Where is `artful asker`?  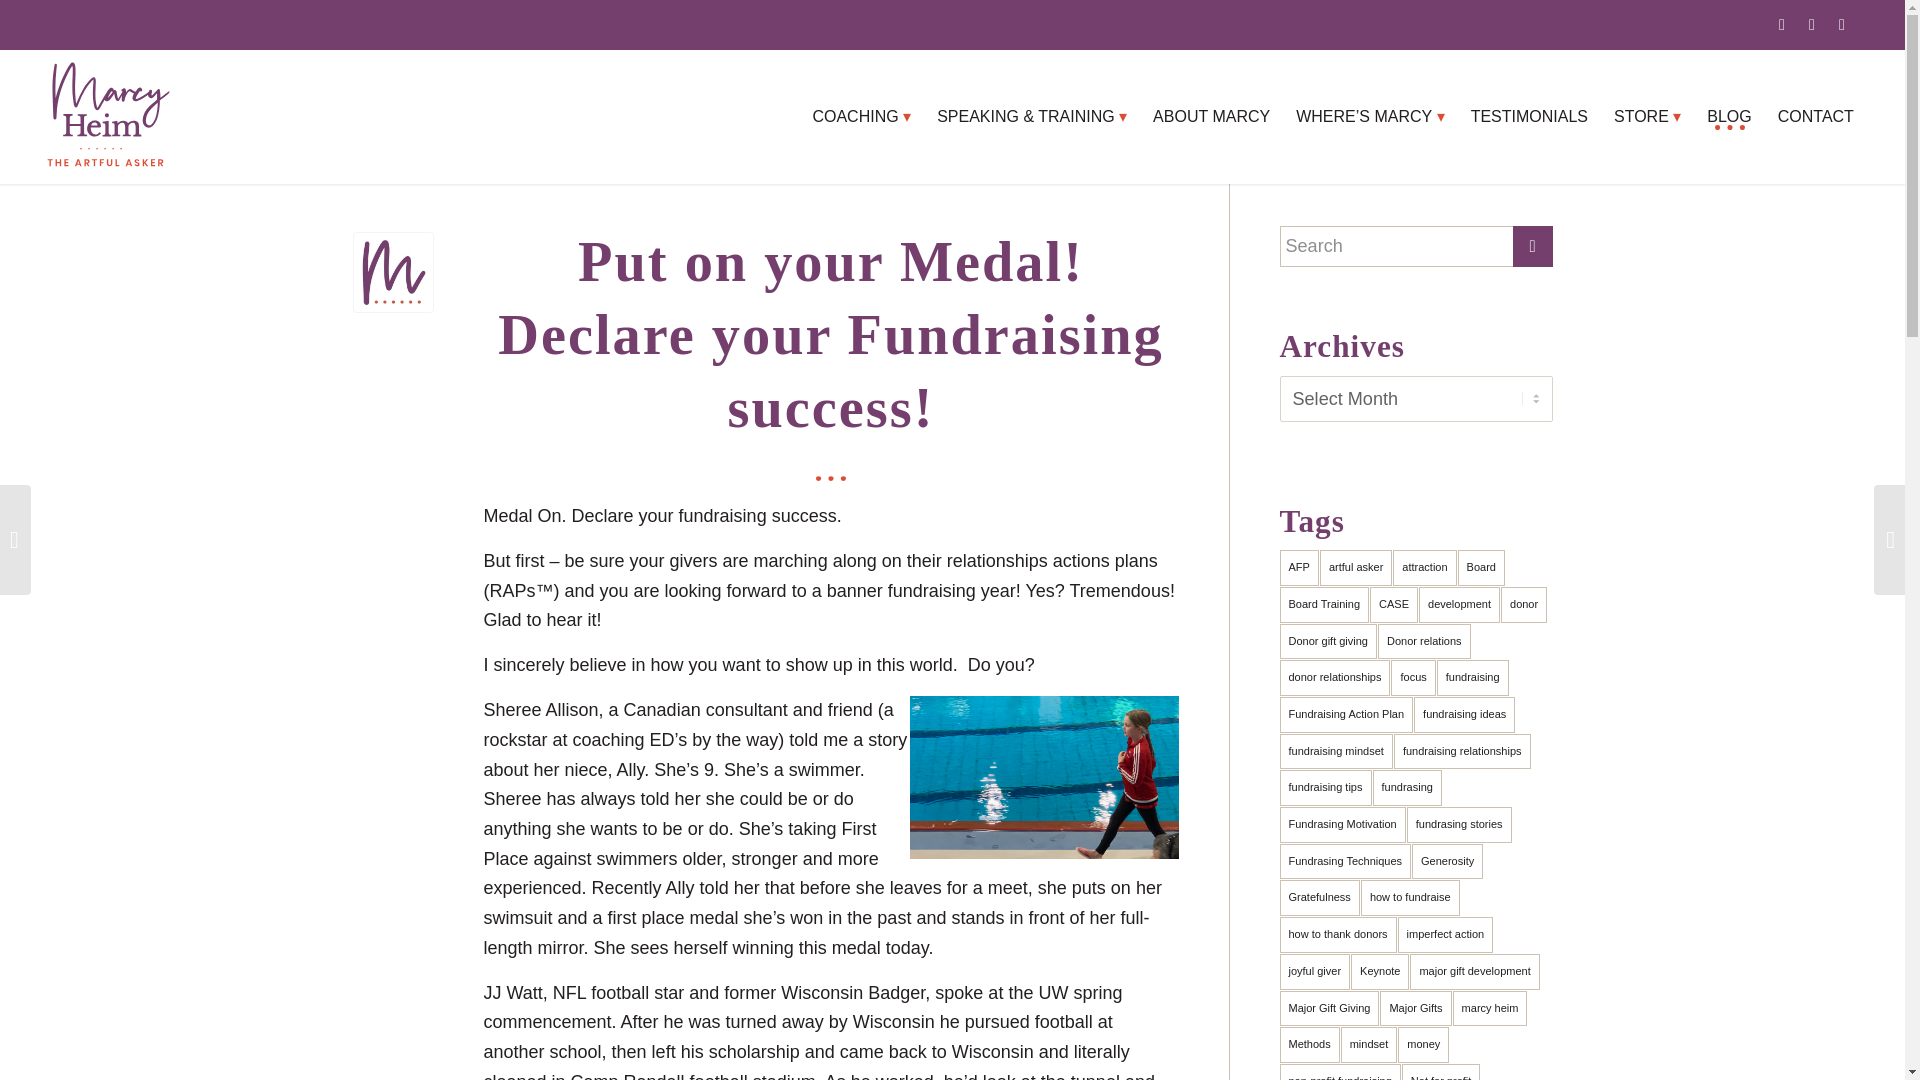
artful asker is located at coordinates (1356, 568).